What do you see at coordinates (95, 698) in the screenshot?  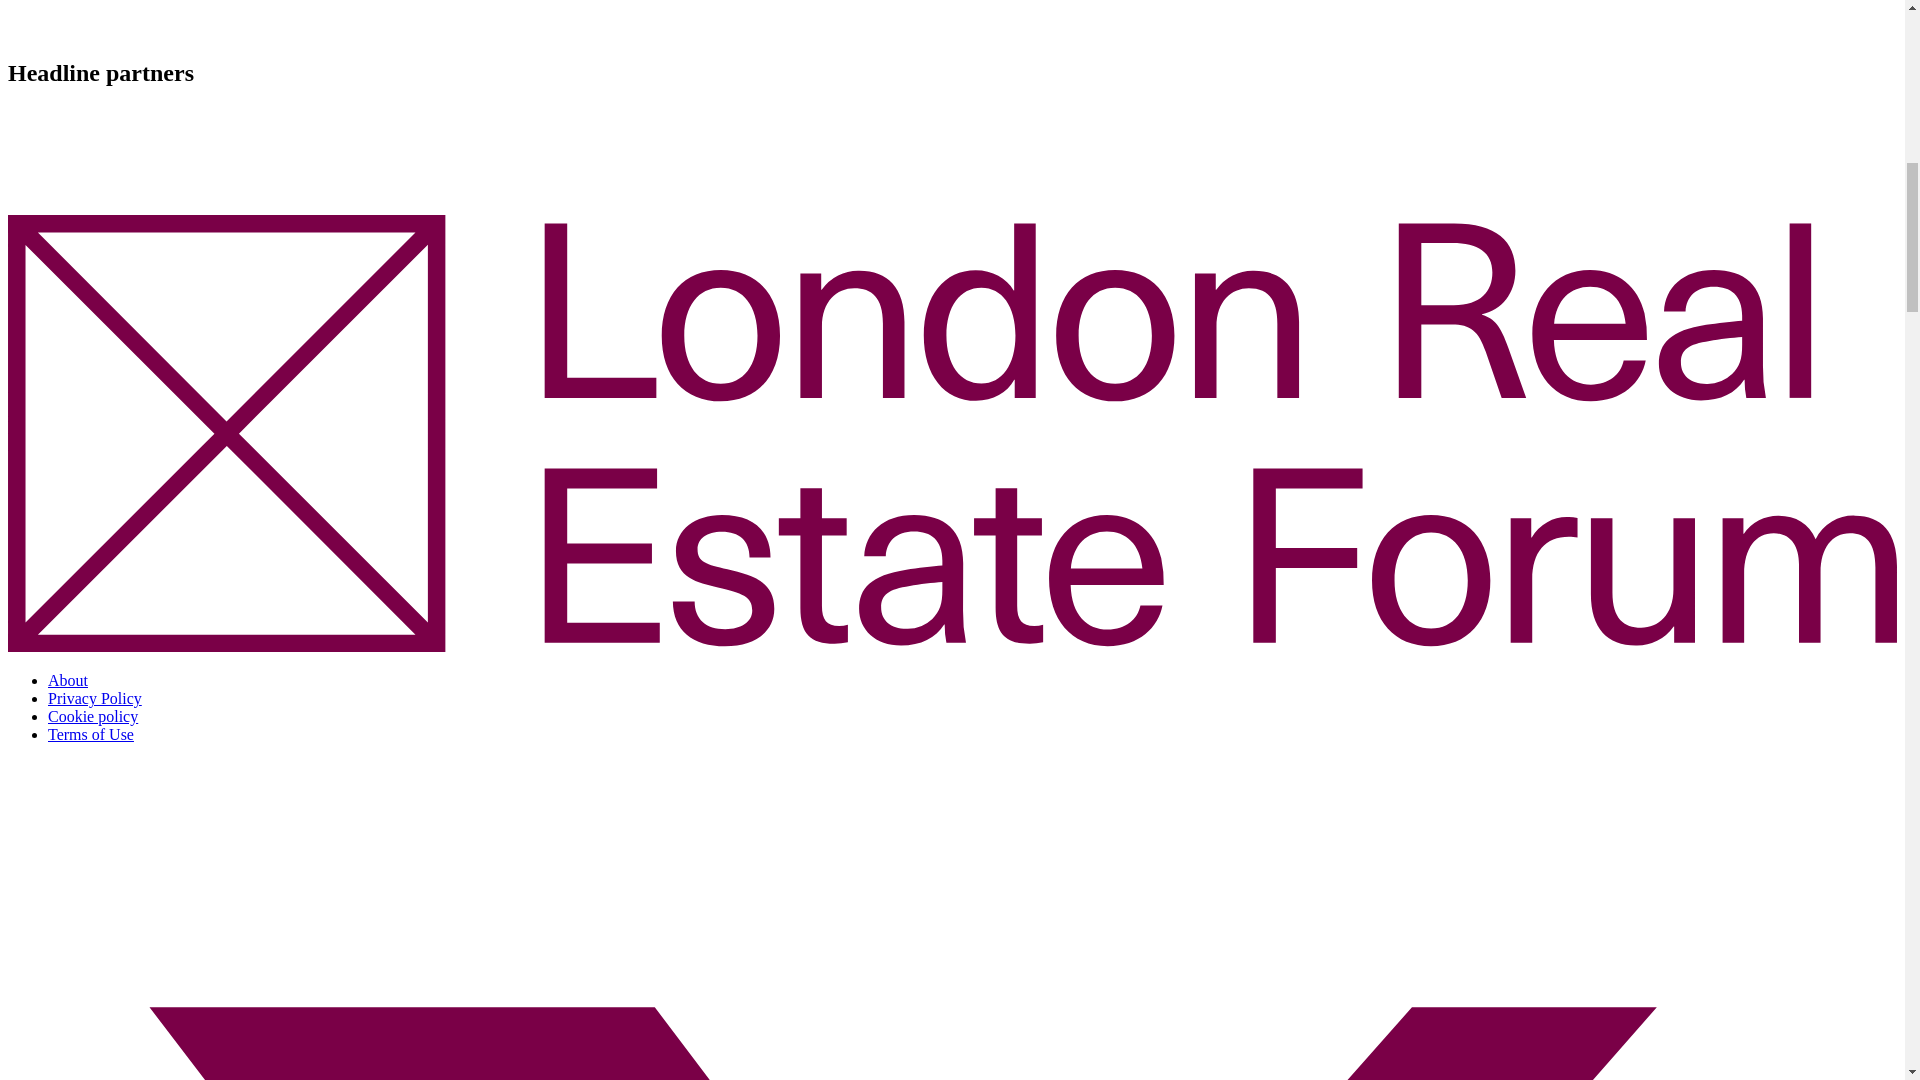 I see `Privacy Policy` at bounding box center [95, 698].